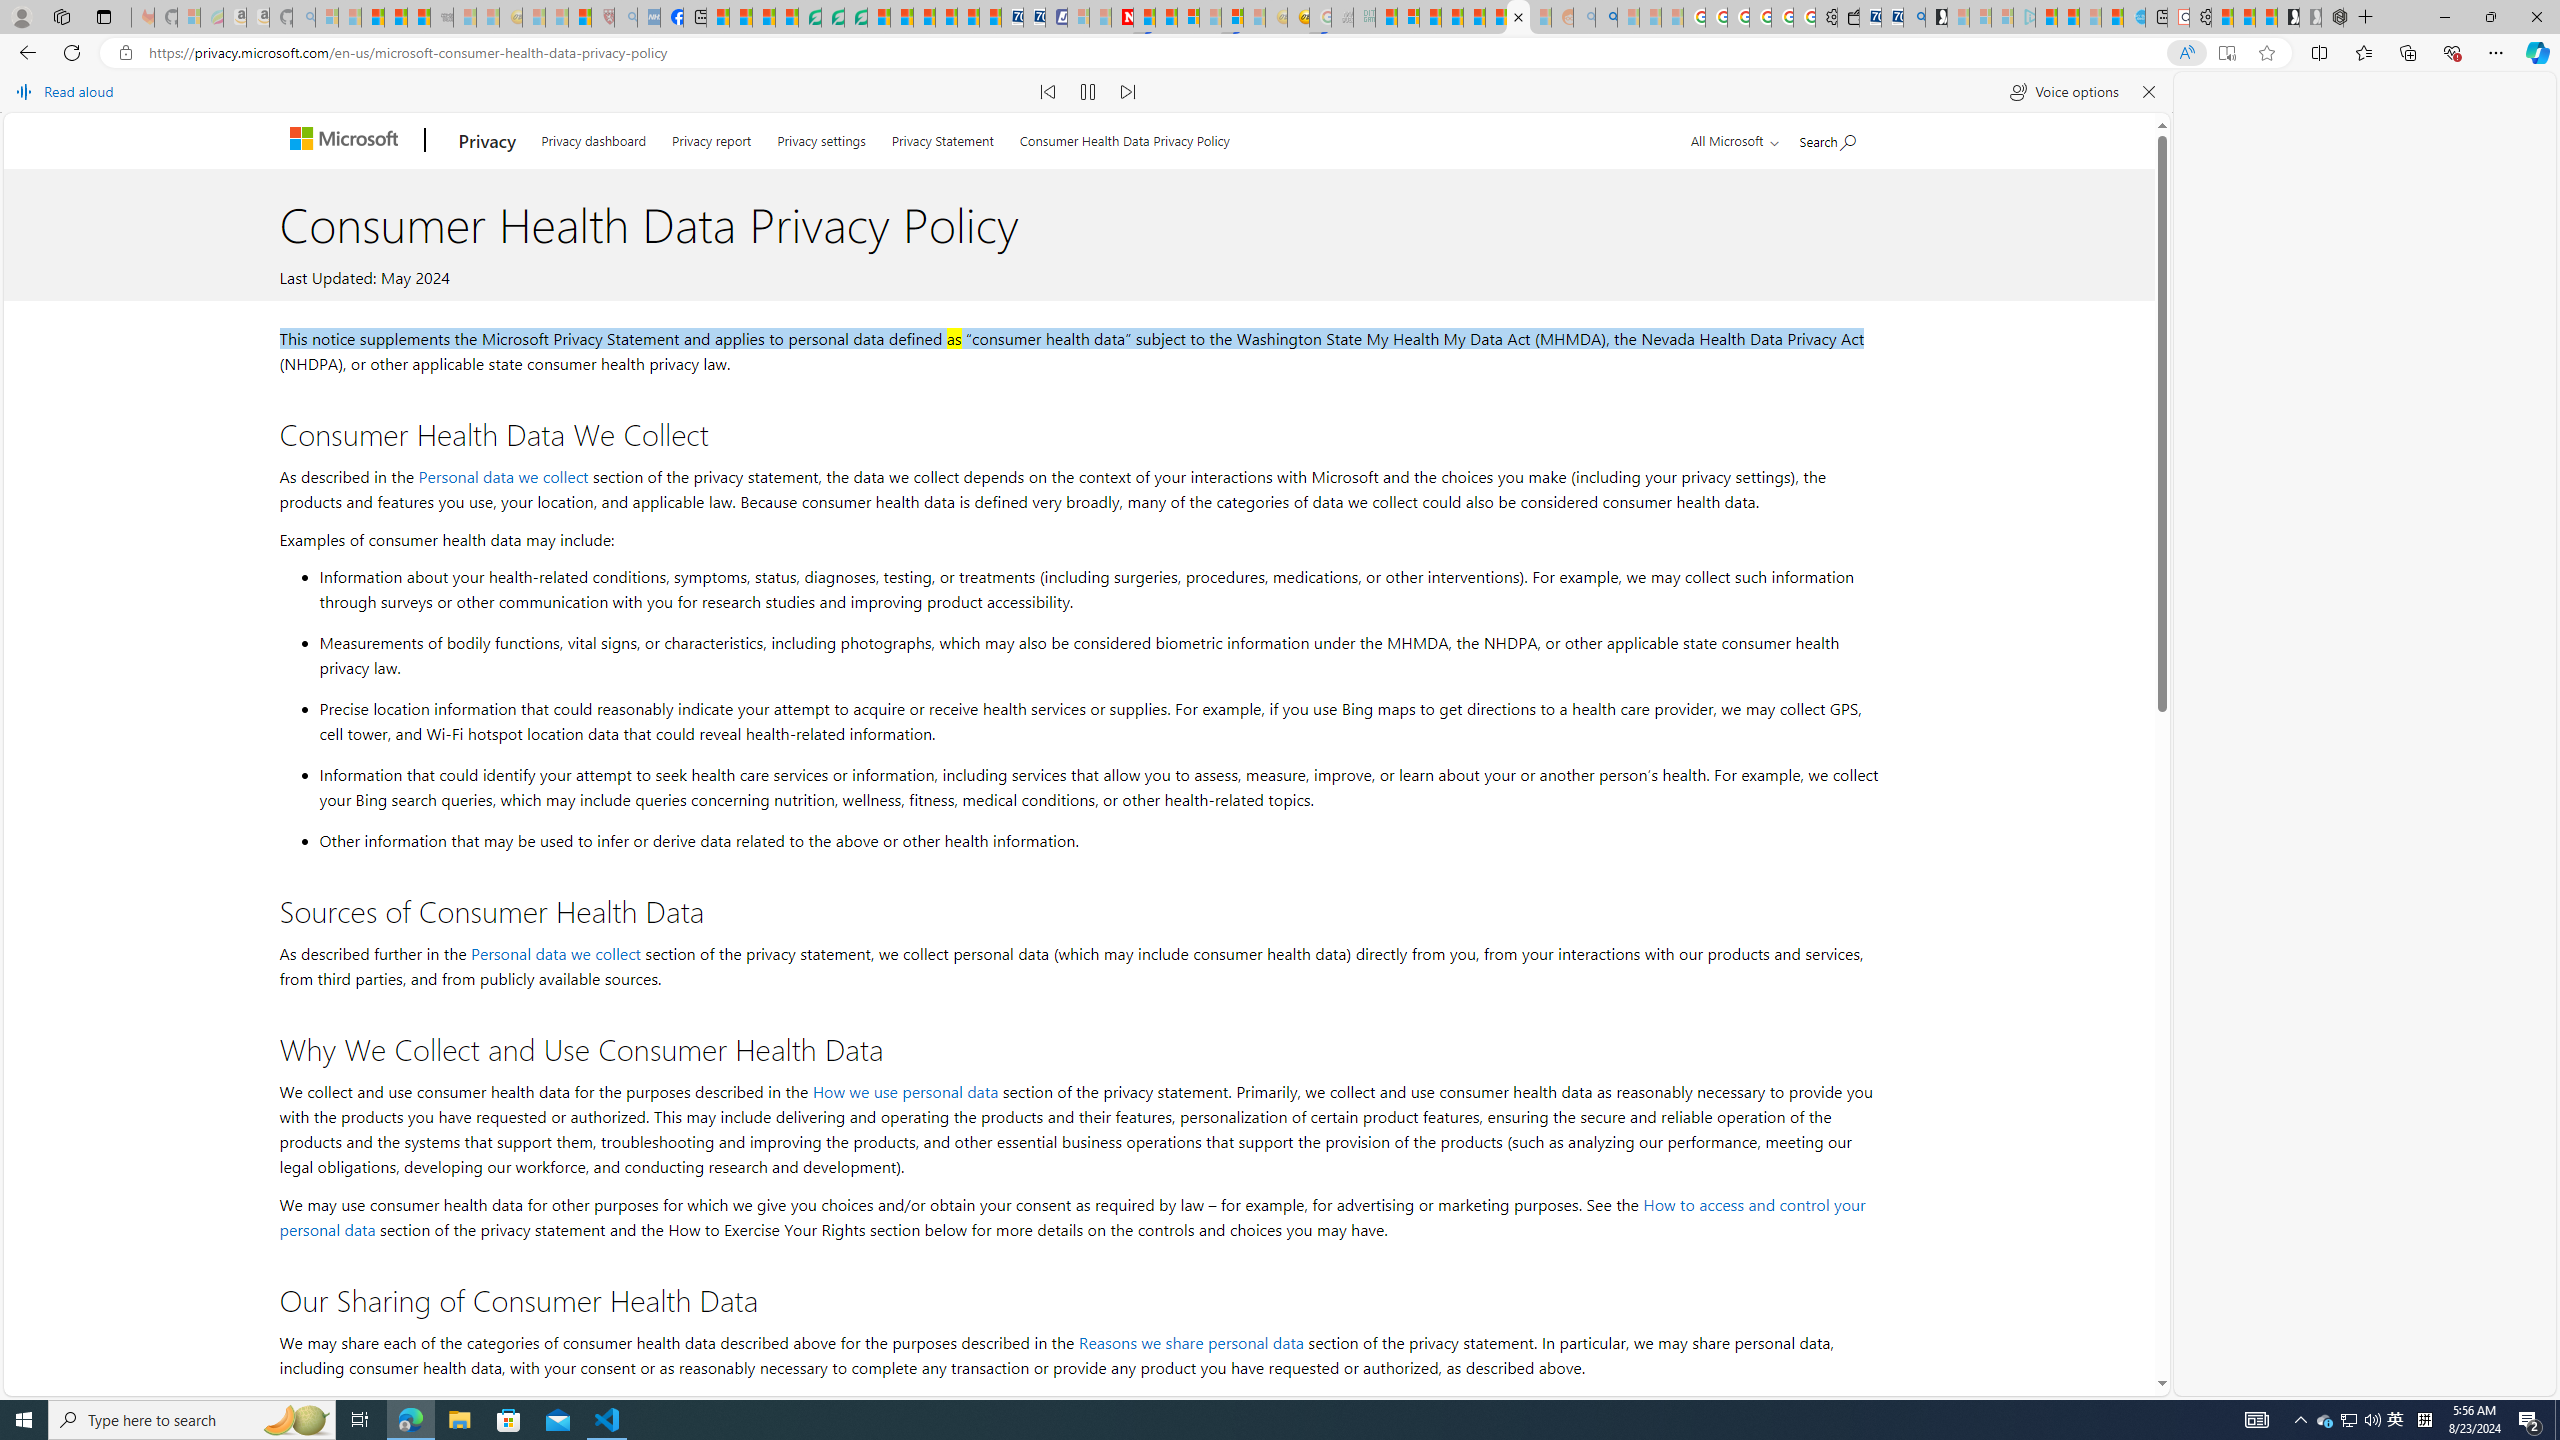 This screenshot has width=2560, height=1440. What do you see at coordinates (2003, 17) in the screenshot?
I see `Microsoft account | Privacy - Sleeping` at bounding box center [2003, 17].